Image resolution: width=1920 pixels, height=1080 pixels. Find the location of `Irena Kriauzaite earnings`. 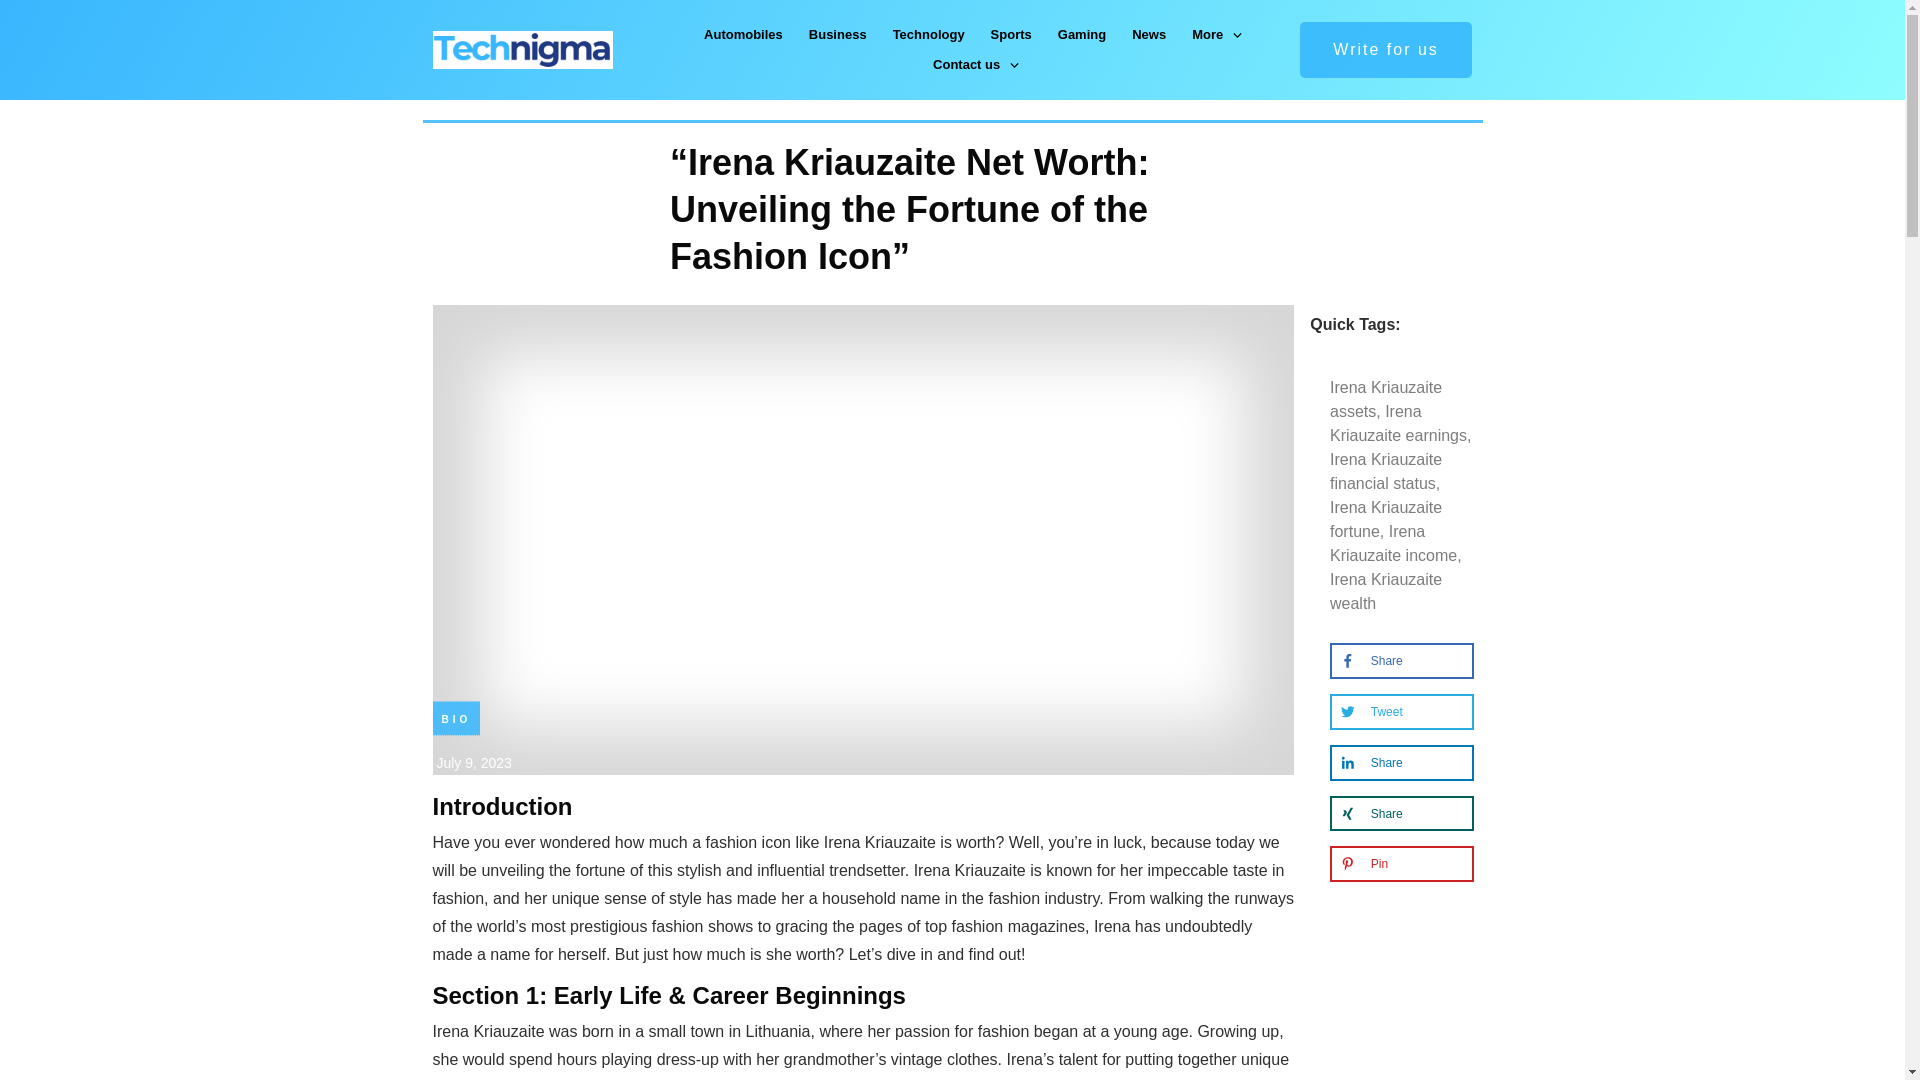

Irena Kriauzaite earnings is located at coordinates (1398, 422).